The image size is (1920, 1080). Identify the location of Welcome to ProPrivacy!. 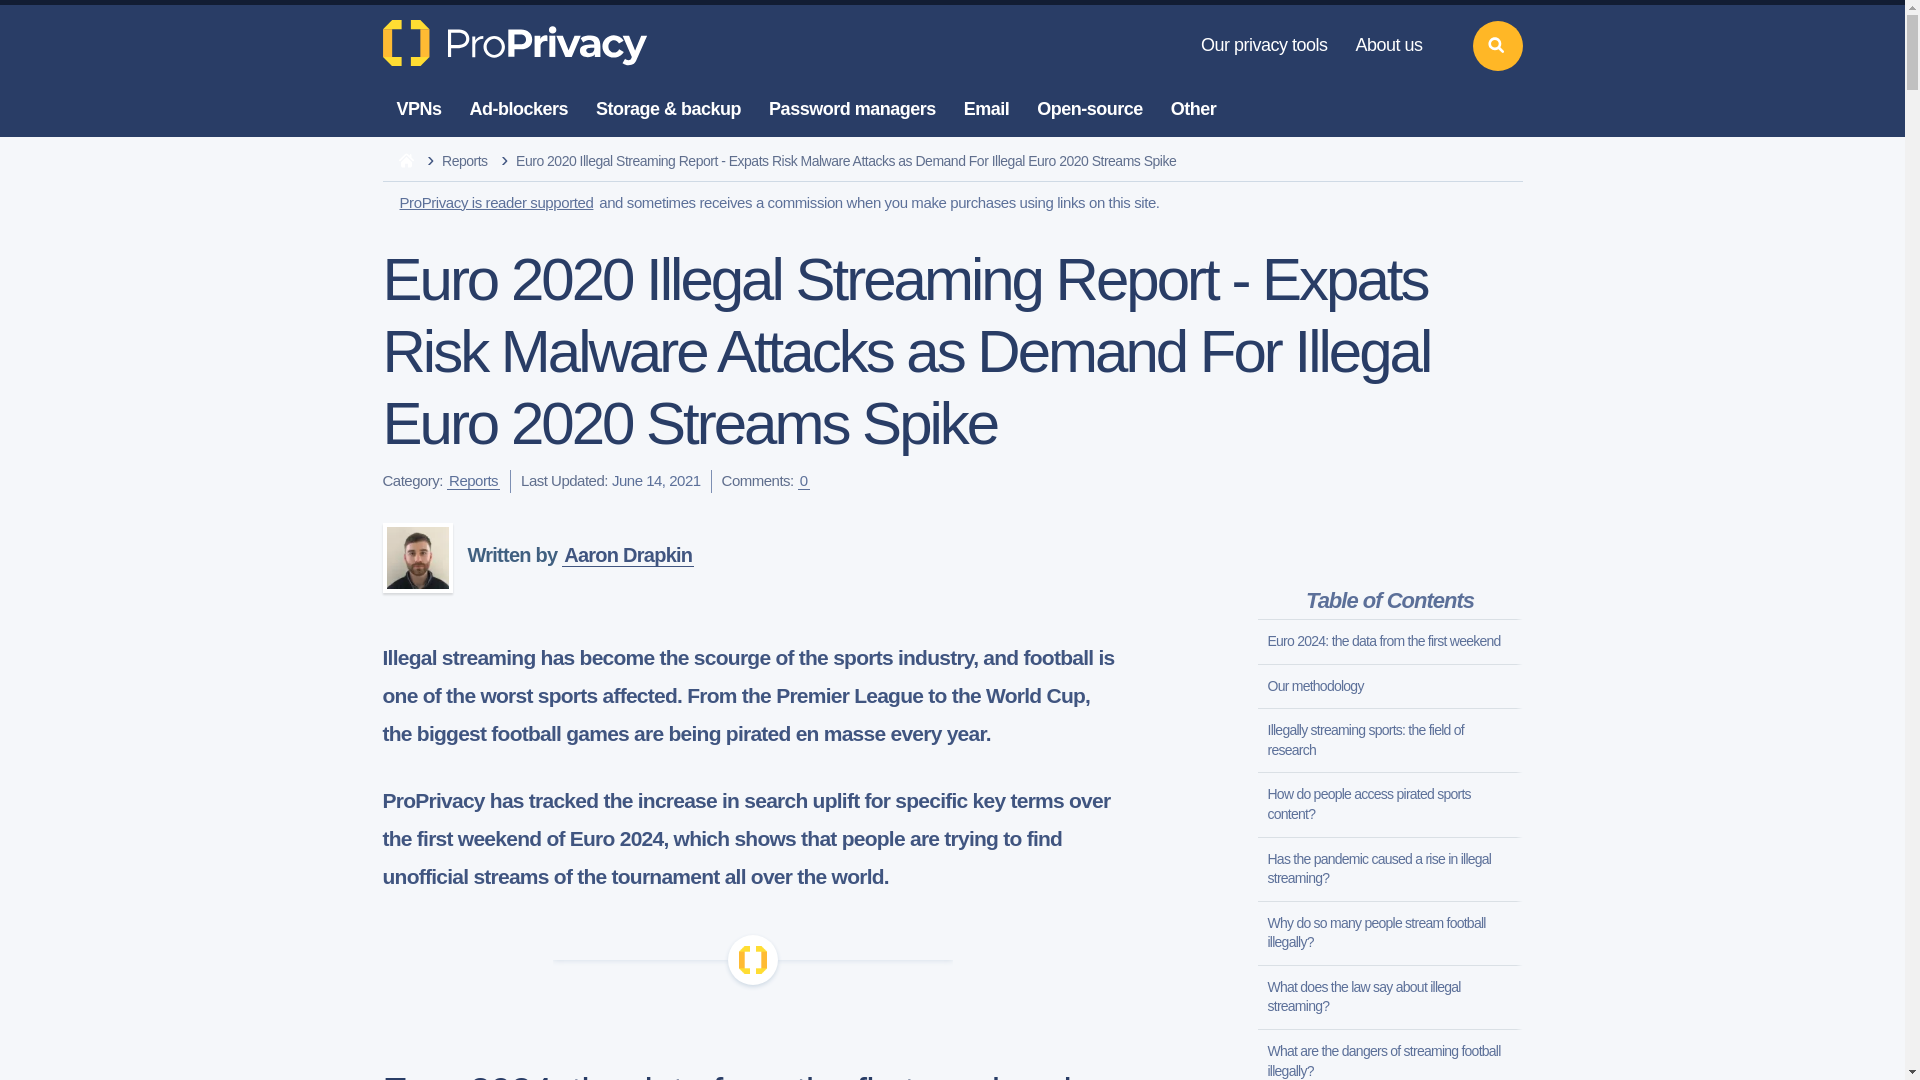
(517, 42).